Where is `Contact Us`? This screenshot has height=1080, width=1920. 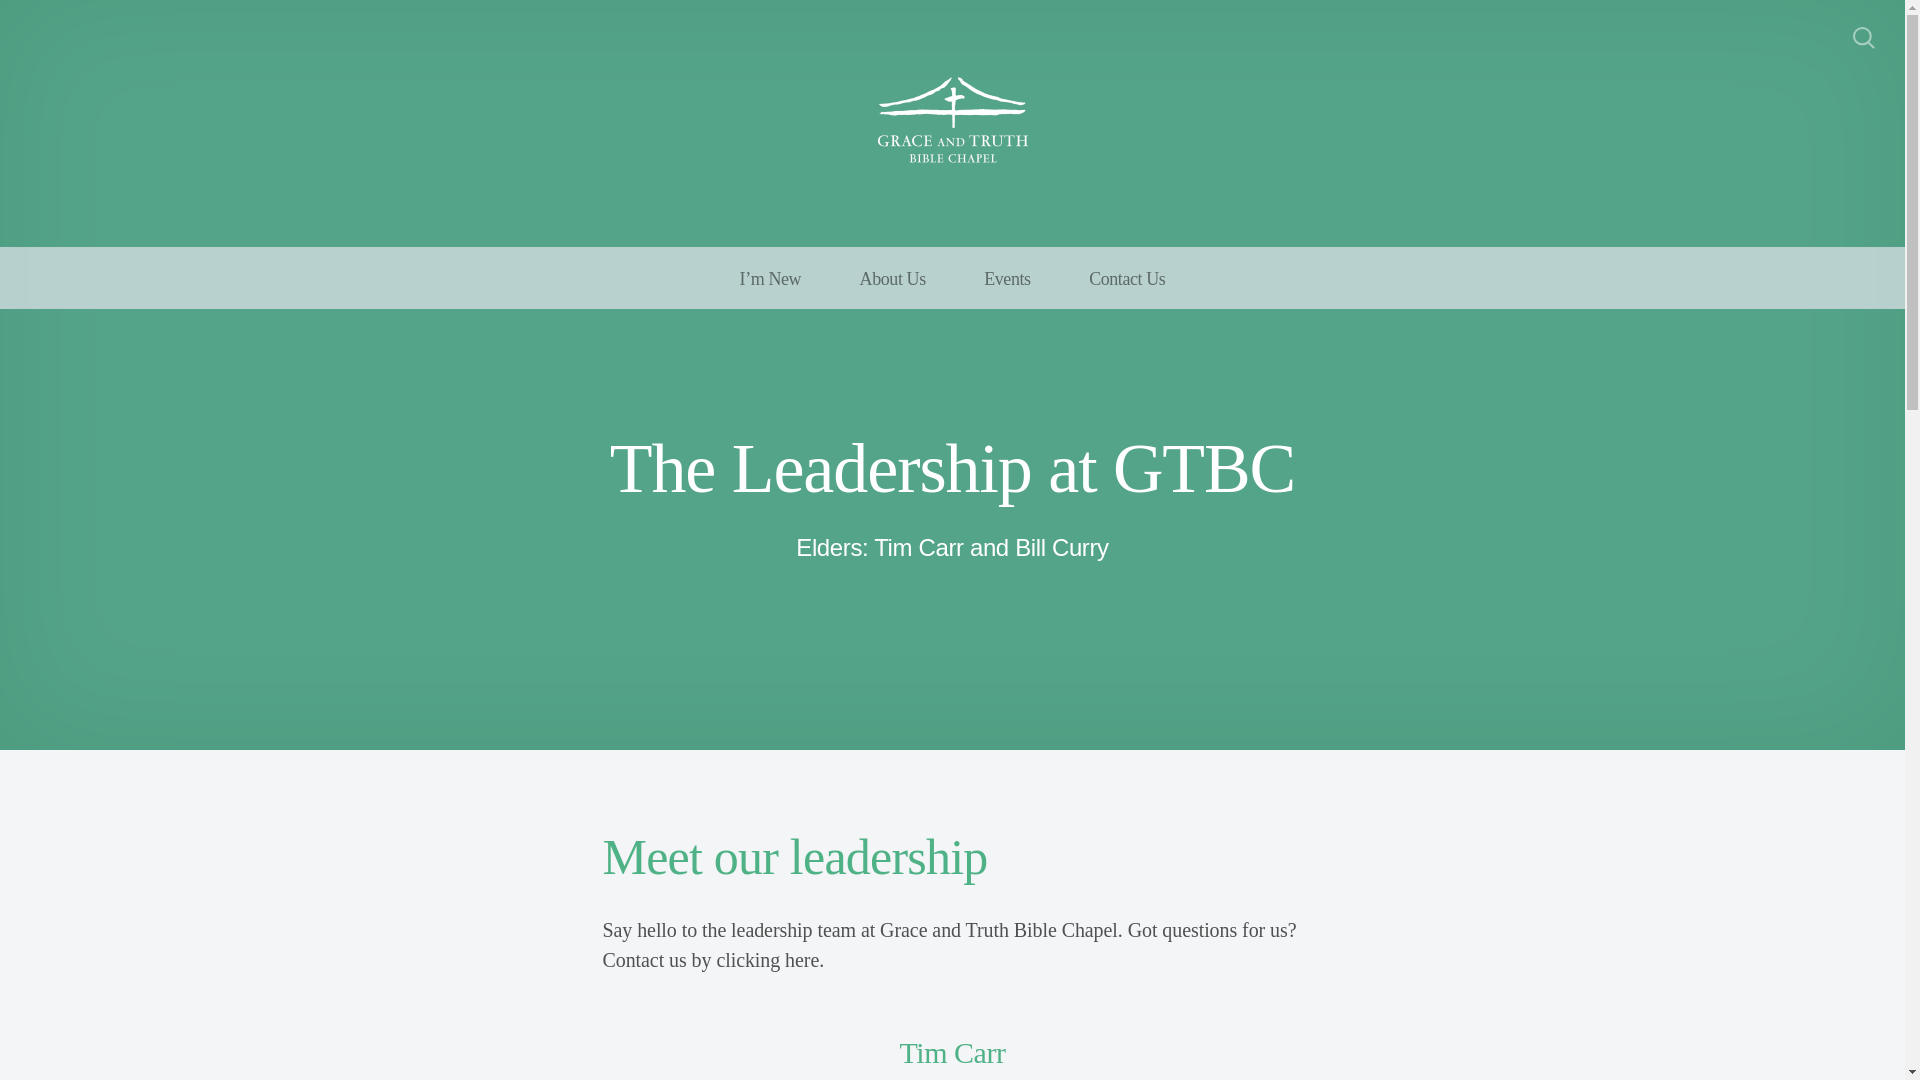 Contact Us is located at coordinates (1126, 278).